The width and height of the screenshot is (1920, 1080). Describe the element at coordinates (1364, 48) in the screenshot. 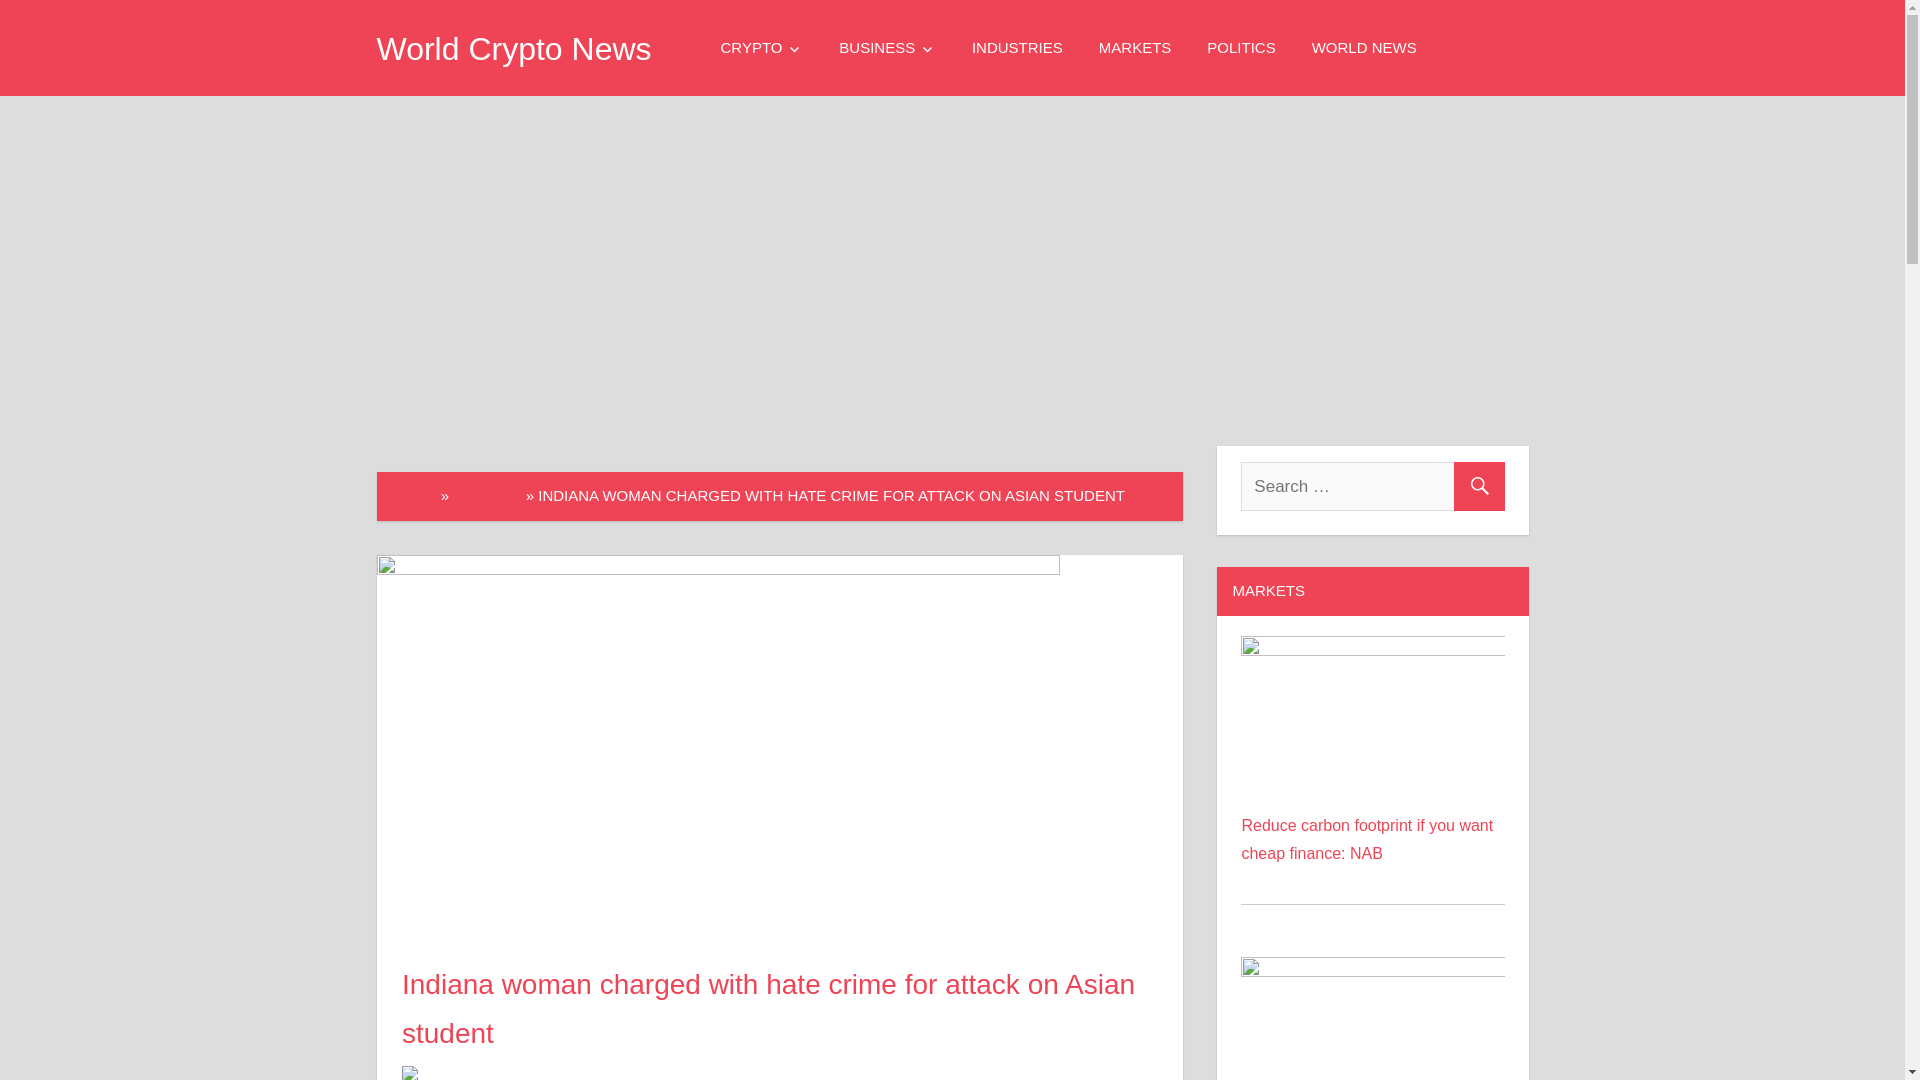

I see `WORLD NEWS` at that location.